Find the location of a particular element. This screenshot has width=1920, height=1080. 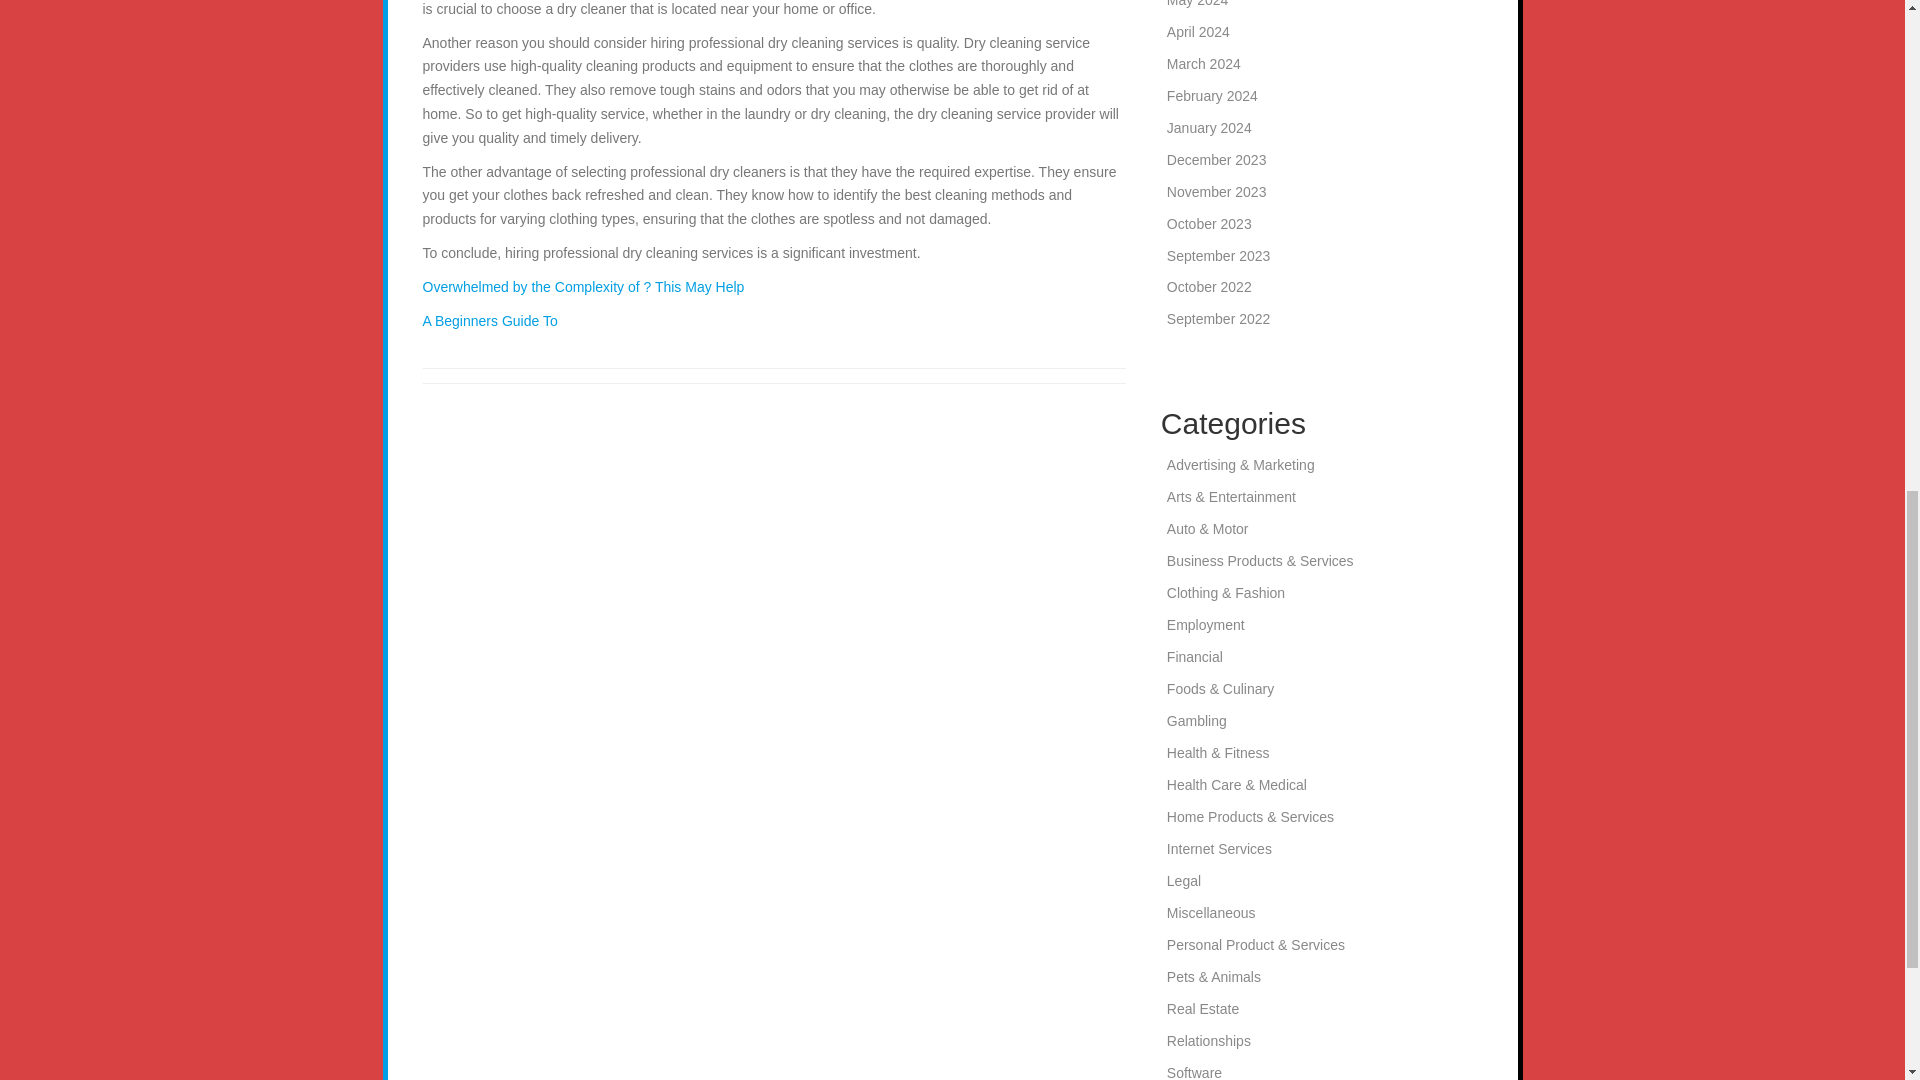

Financial is located at coordinates (1195, 657).